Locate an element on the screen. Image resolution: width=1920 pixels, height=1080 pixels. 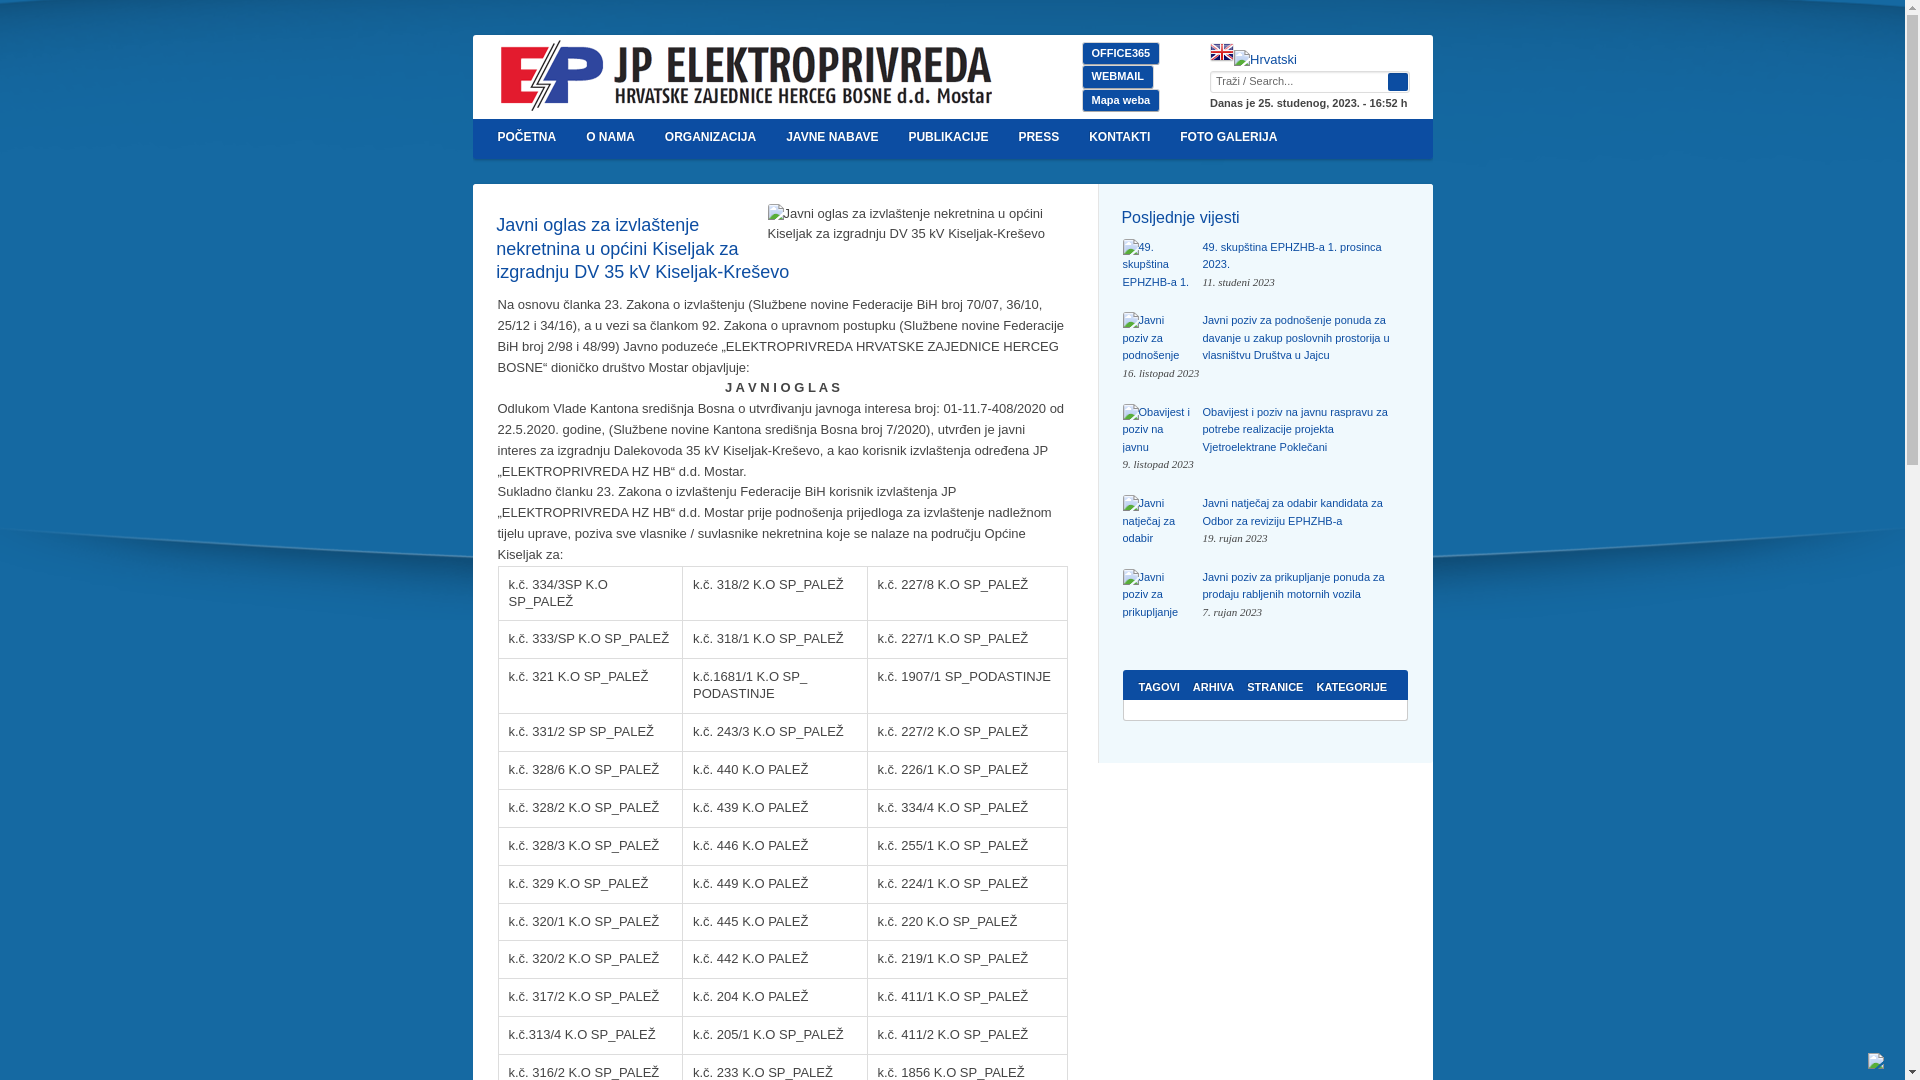
KONTAKTI is located at coordinates (1120, 139).